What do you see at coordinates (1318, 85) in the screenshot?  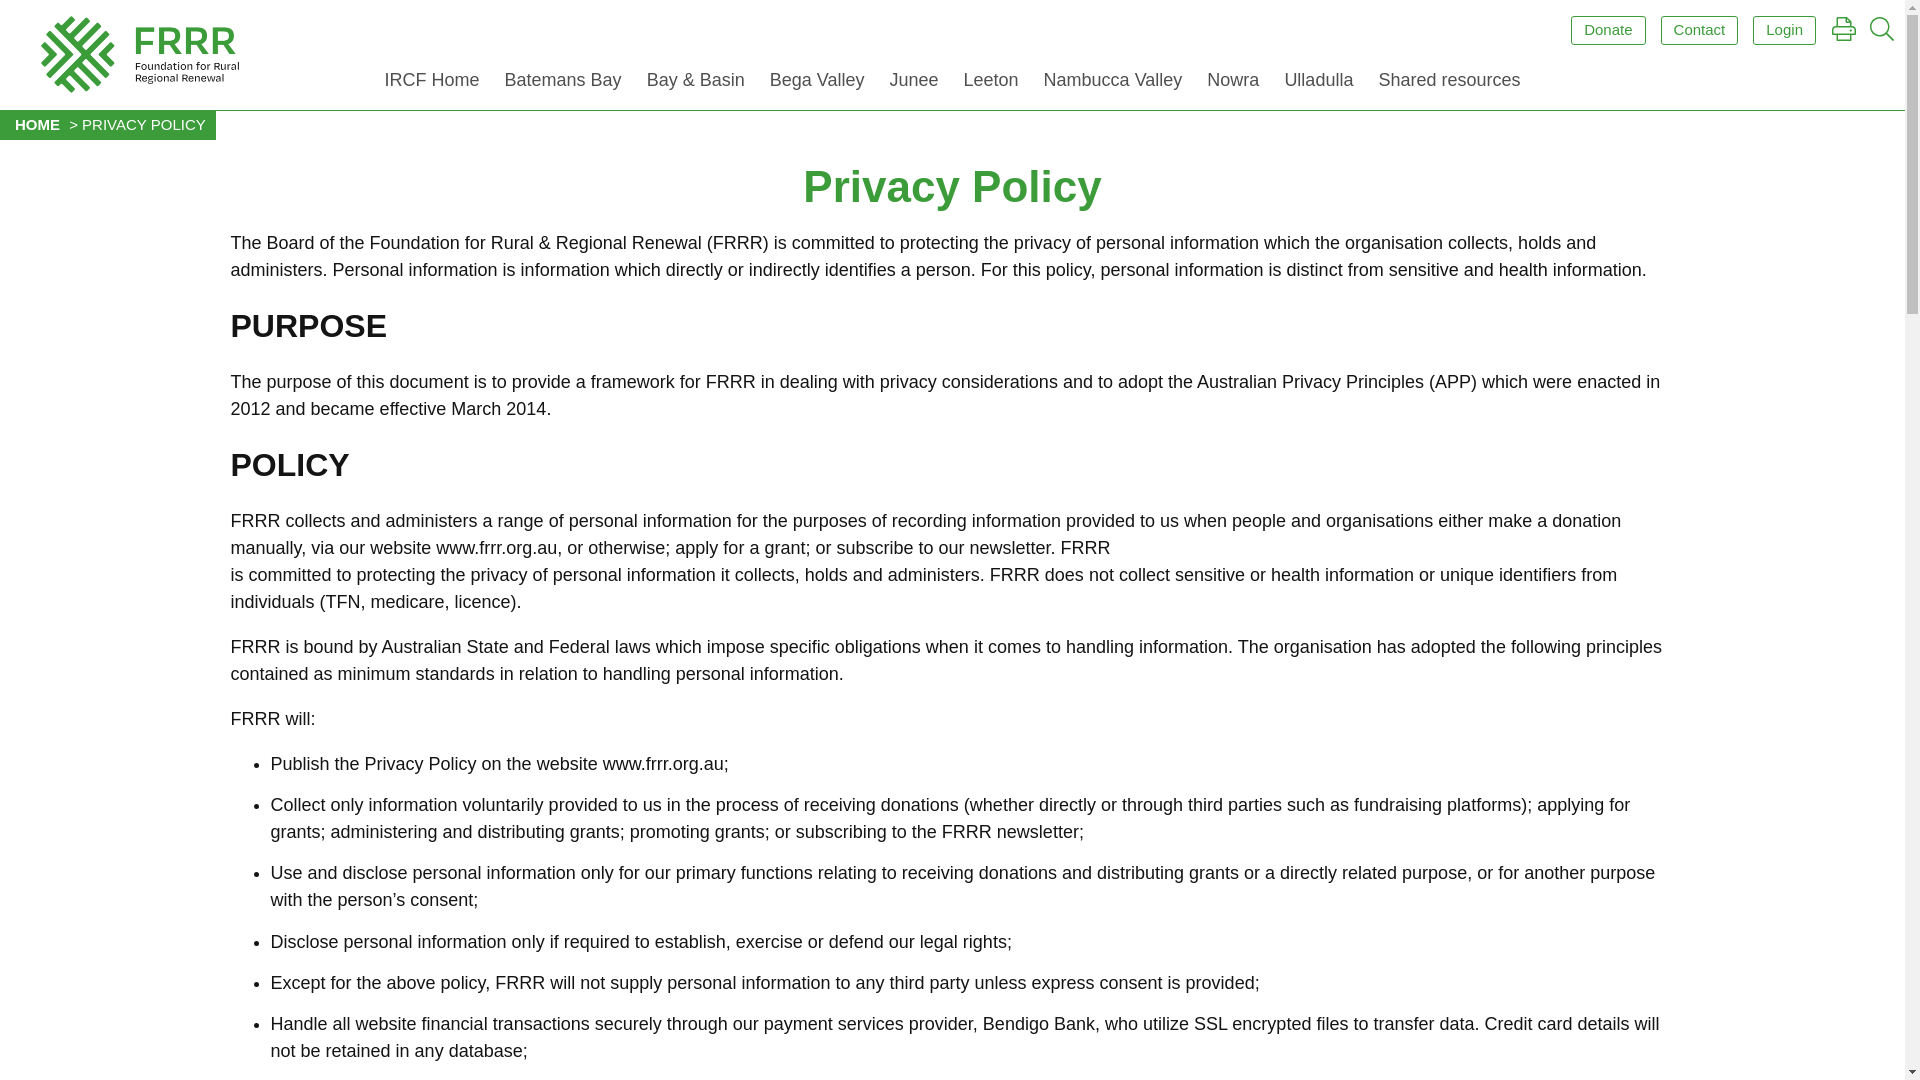 I see `Ulladulla` at bounding box center [1318, 85].